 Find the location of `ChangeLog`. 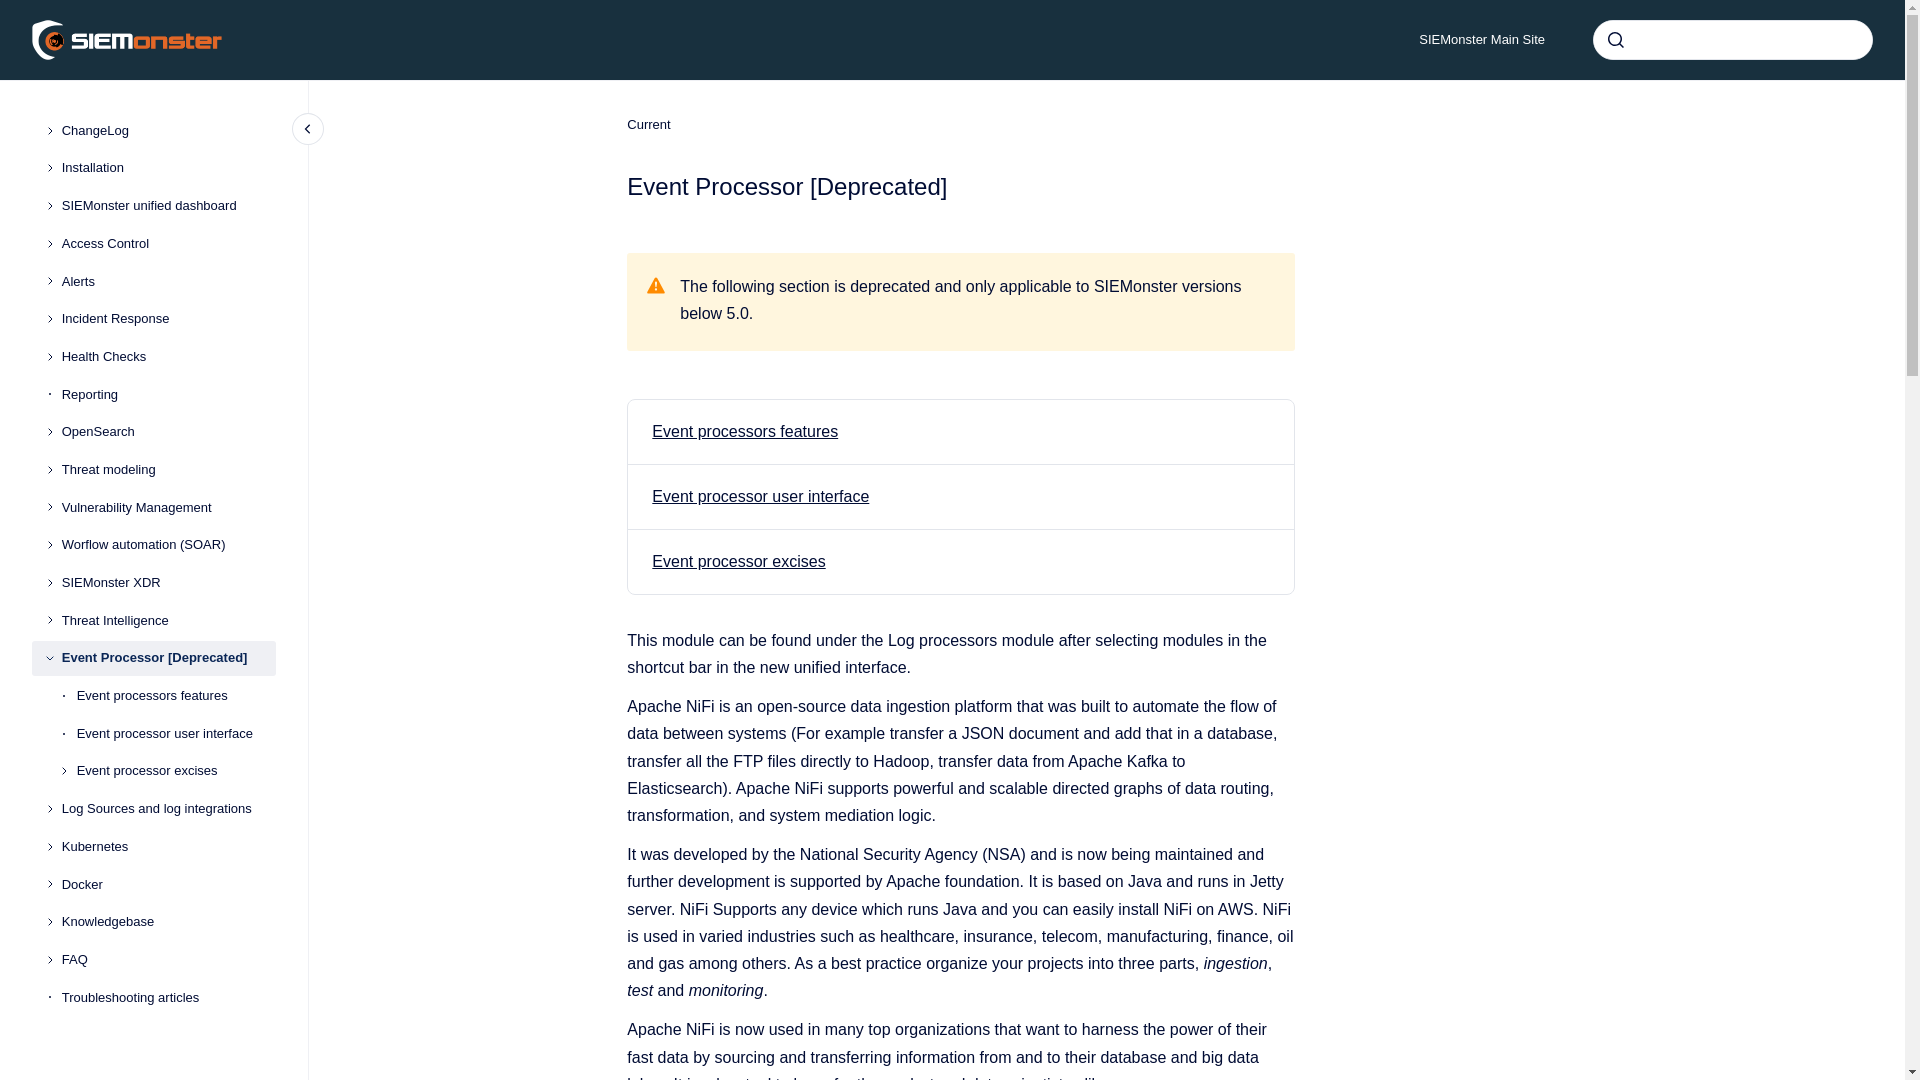

ChangeLog is located at coordinates (168, 131).